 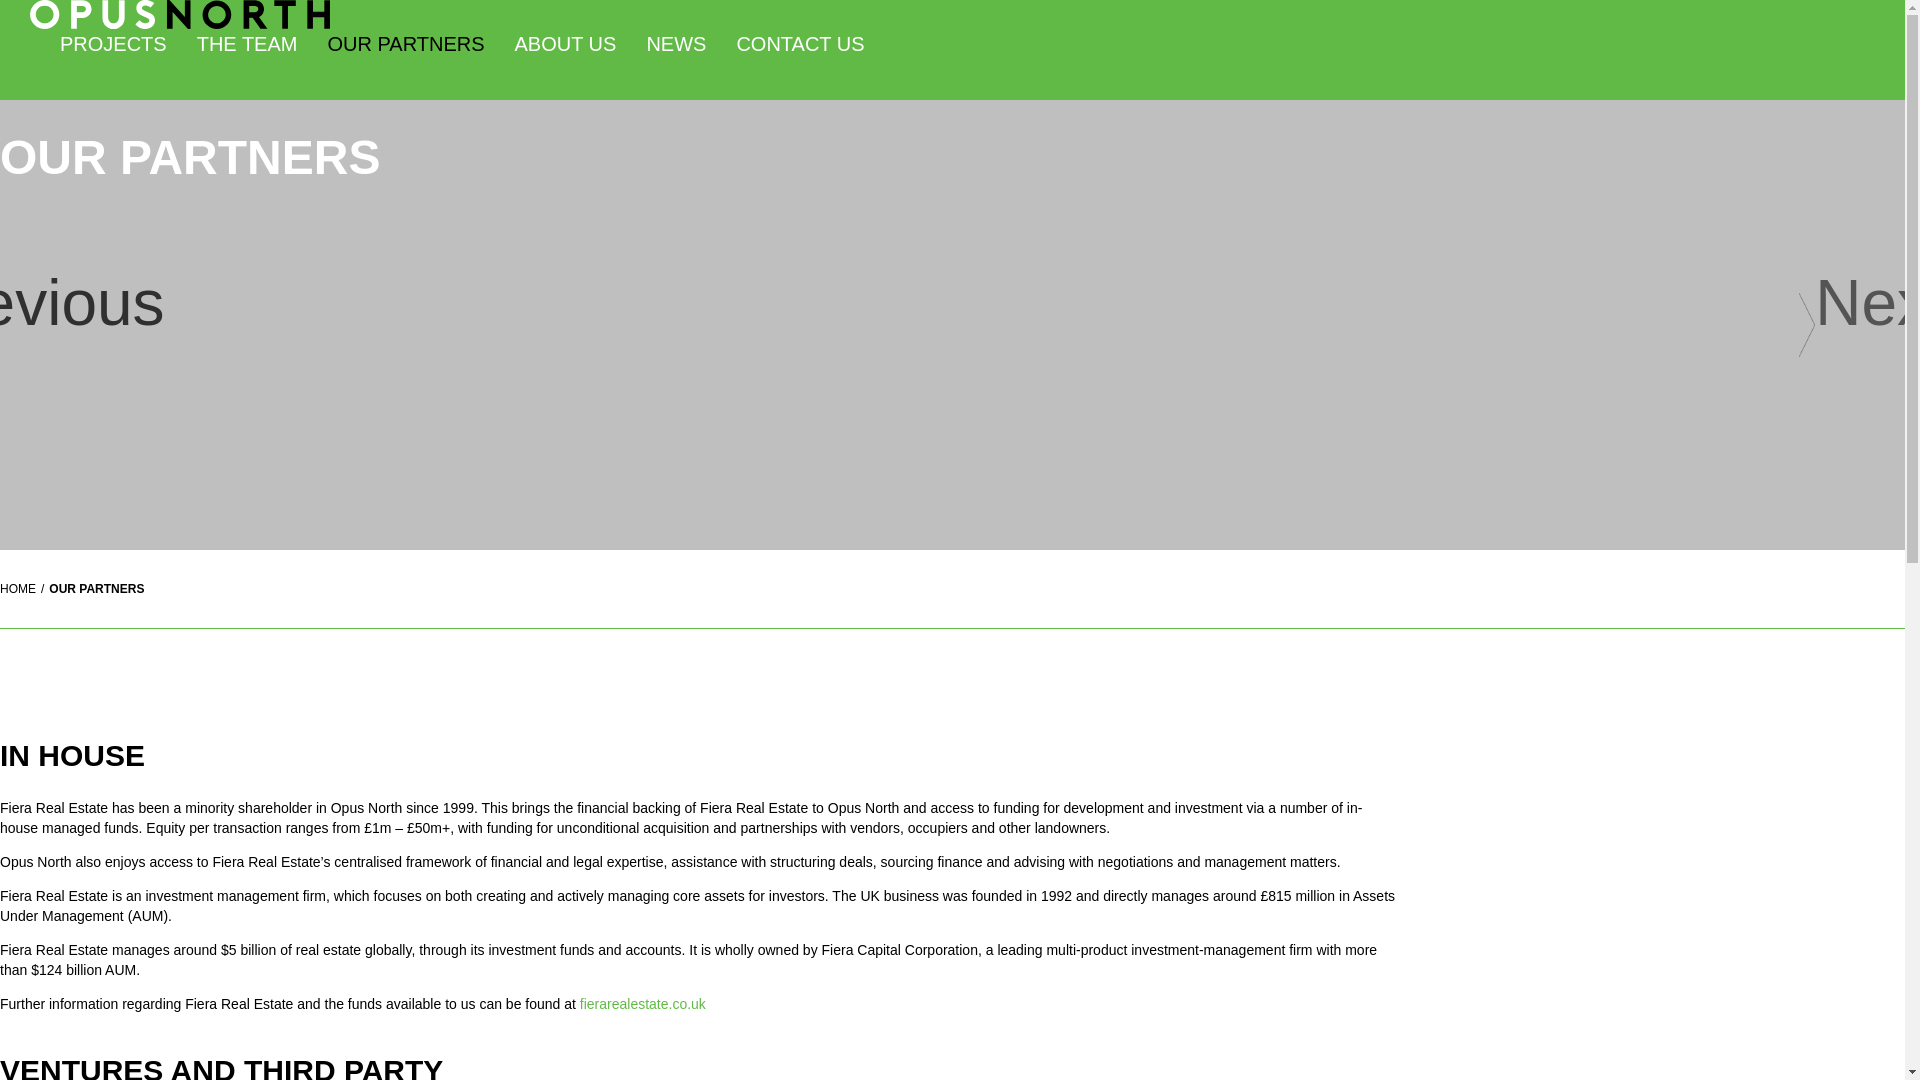 I want to click on THE TEAM, so click(x=247, y=44).